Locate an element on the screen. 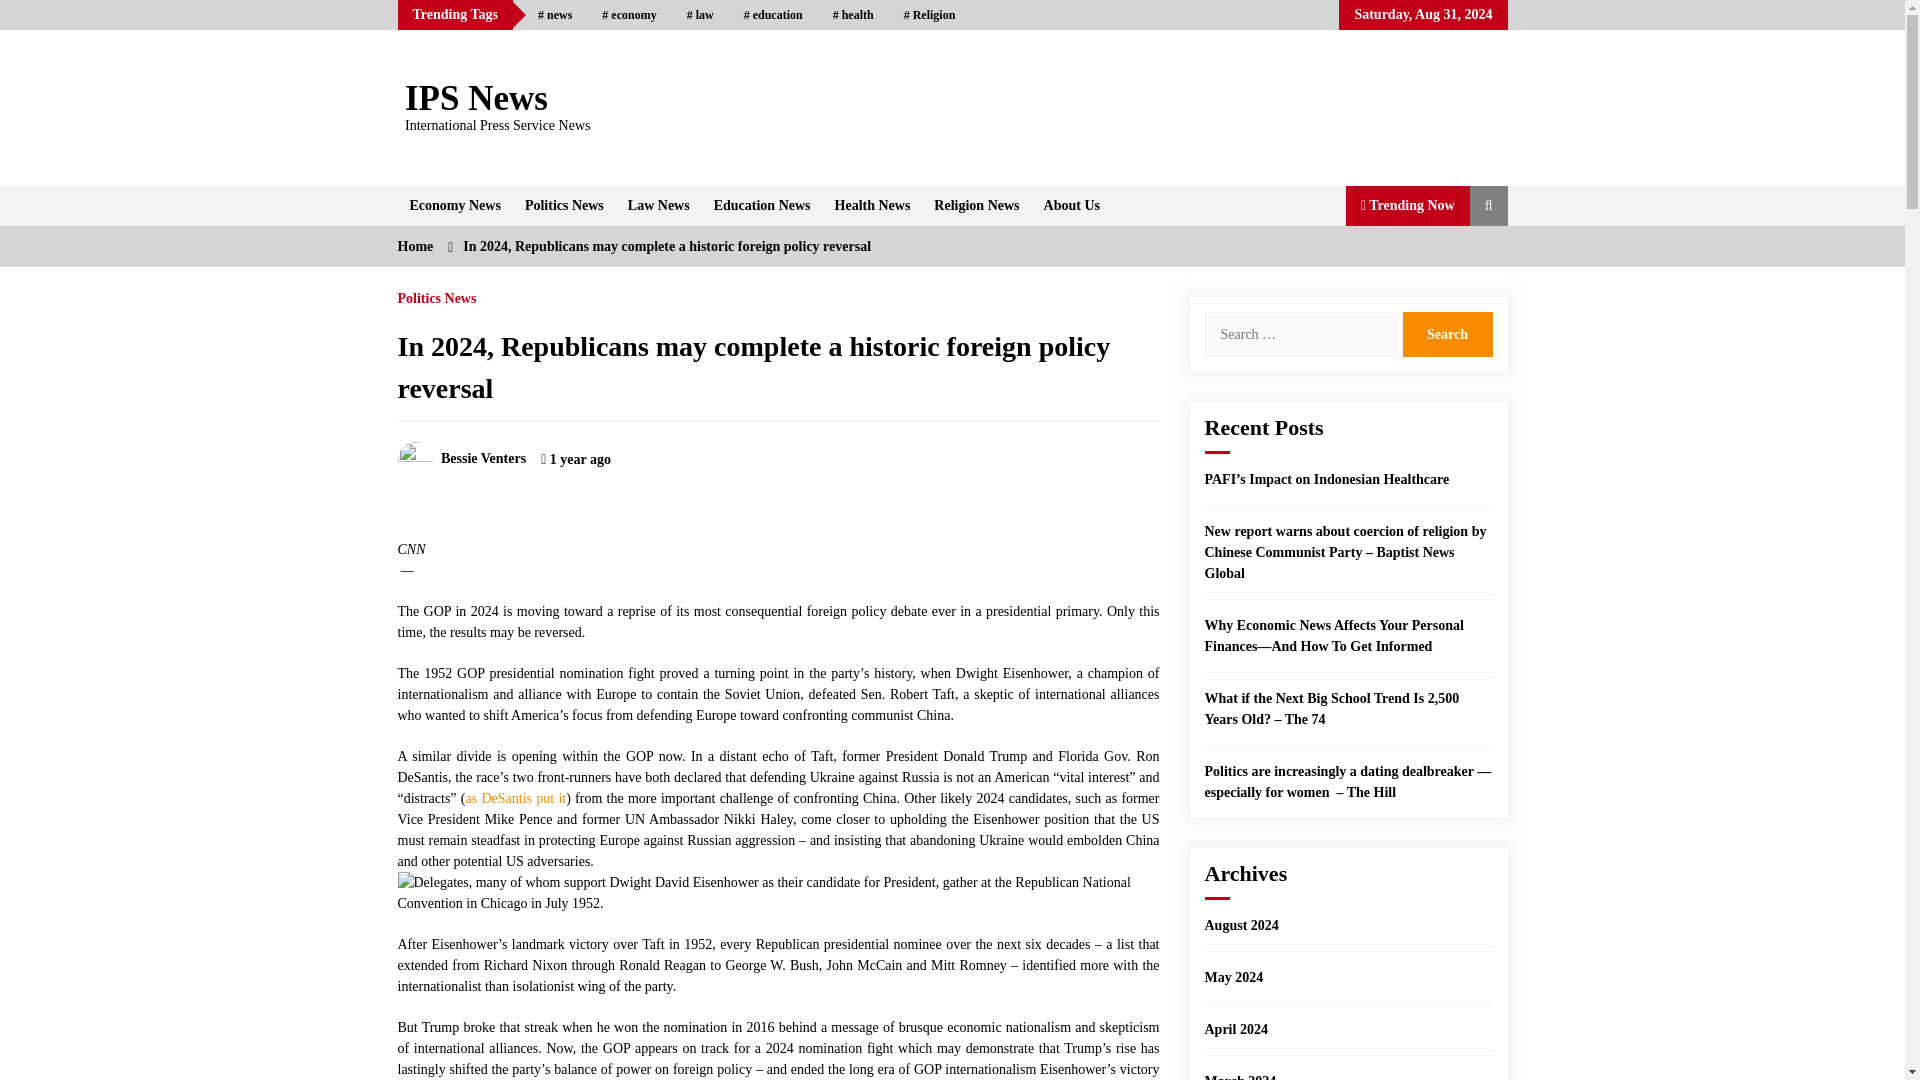 The width and height of the screenshot is (1920, 1080). Religion News is located at coordinates (976, 205).